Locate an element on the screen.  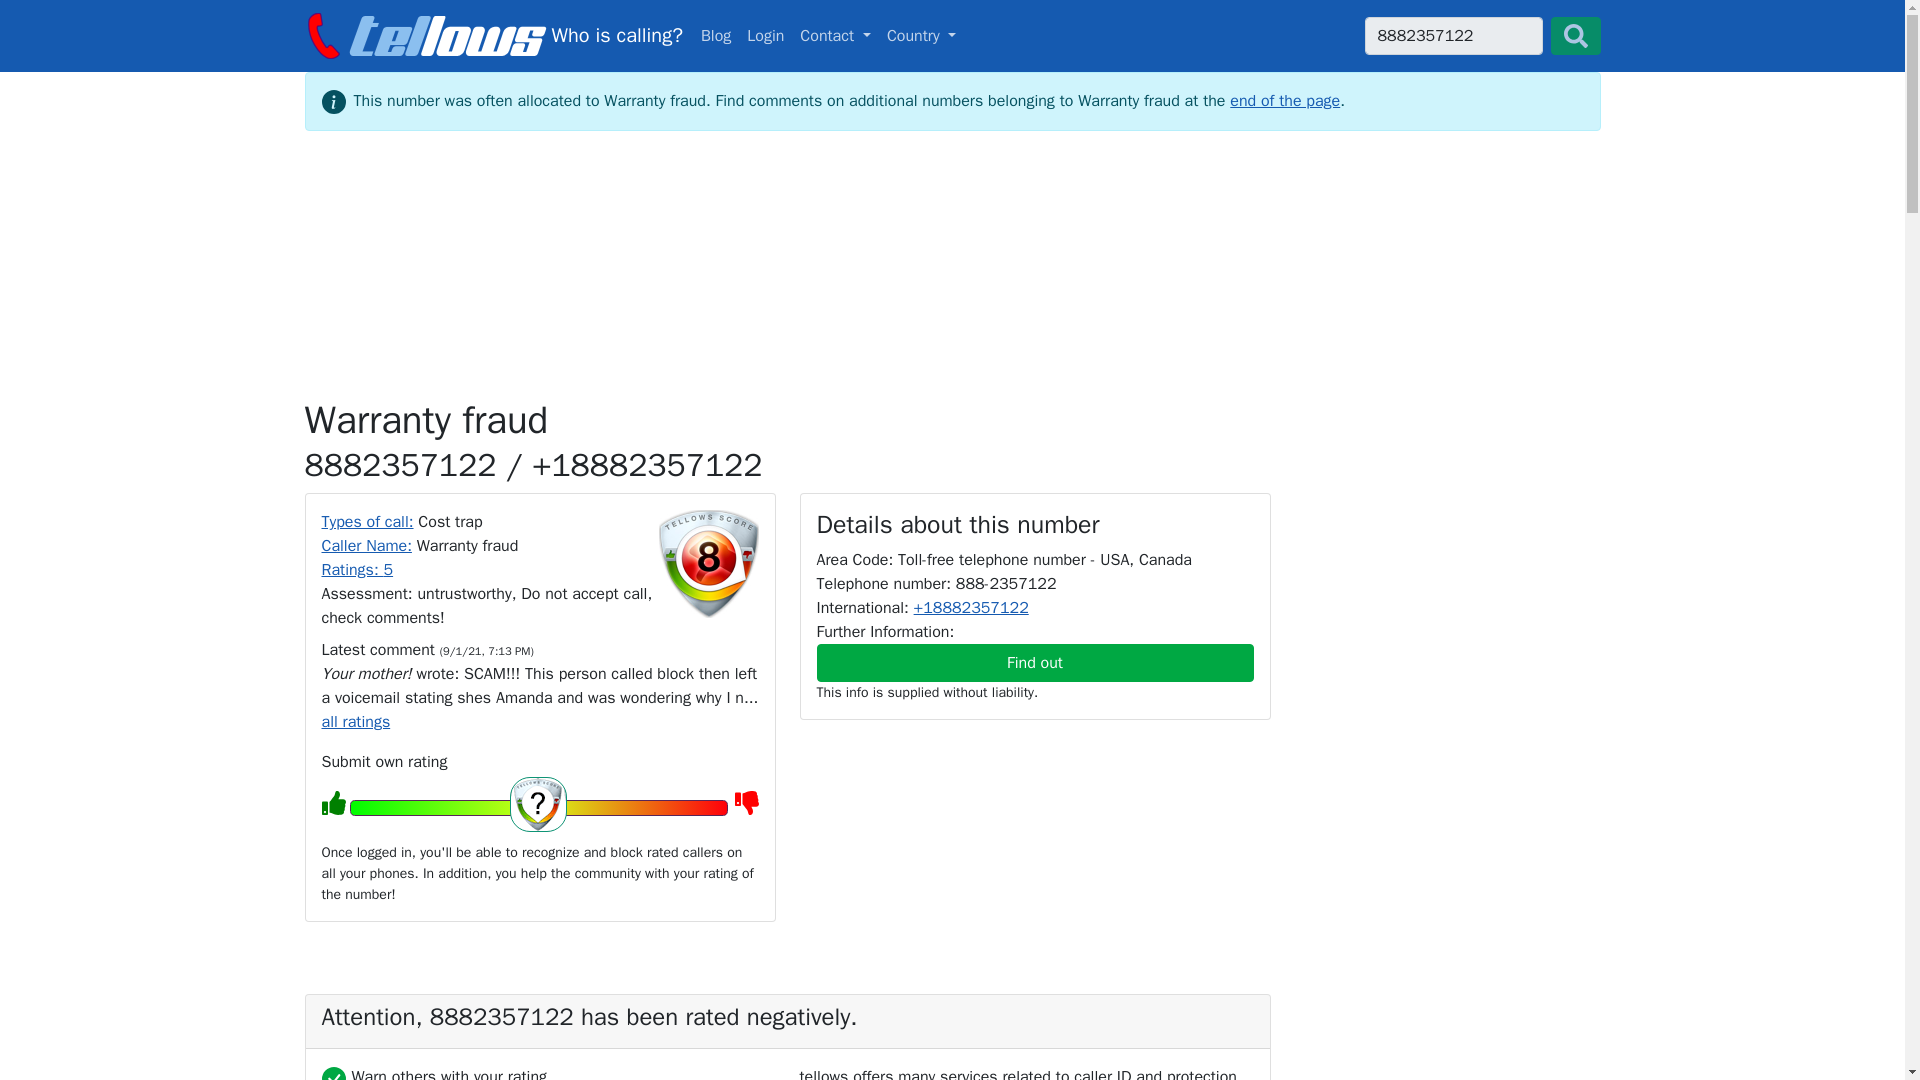
Contact is located at coordinates (835, 36).